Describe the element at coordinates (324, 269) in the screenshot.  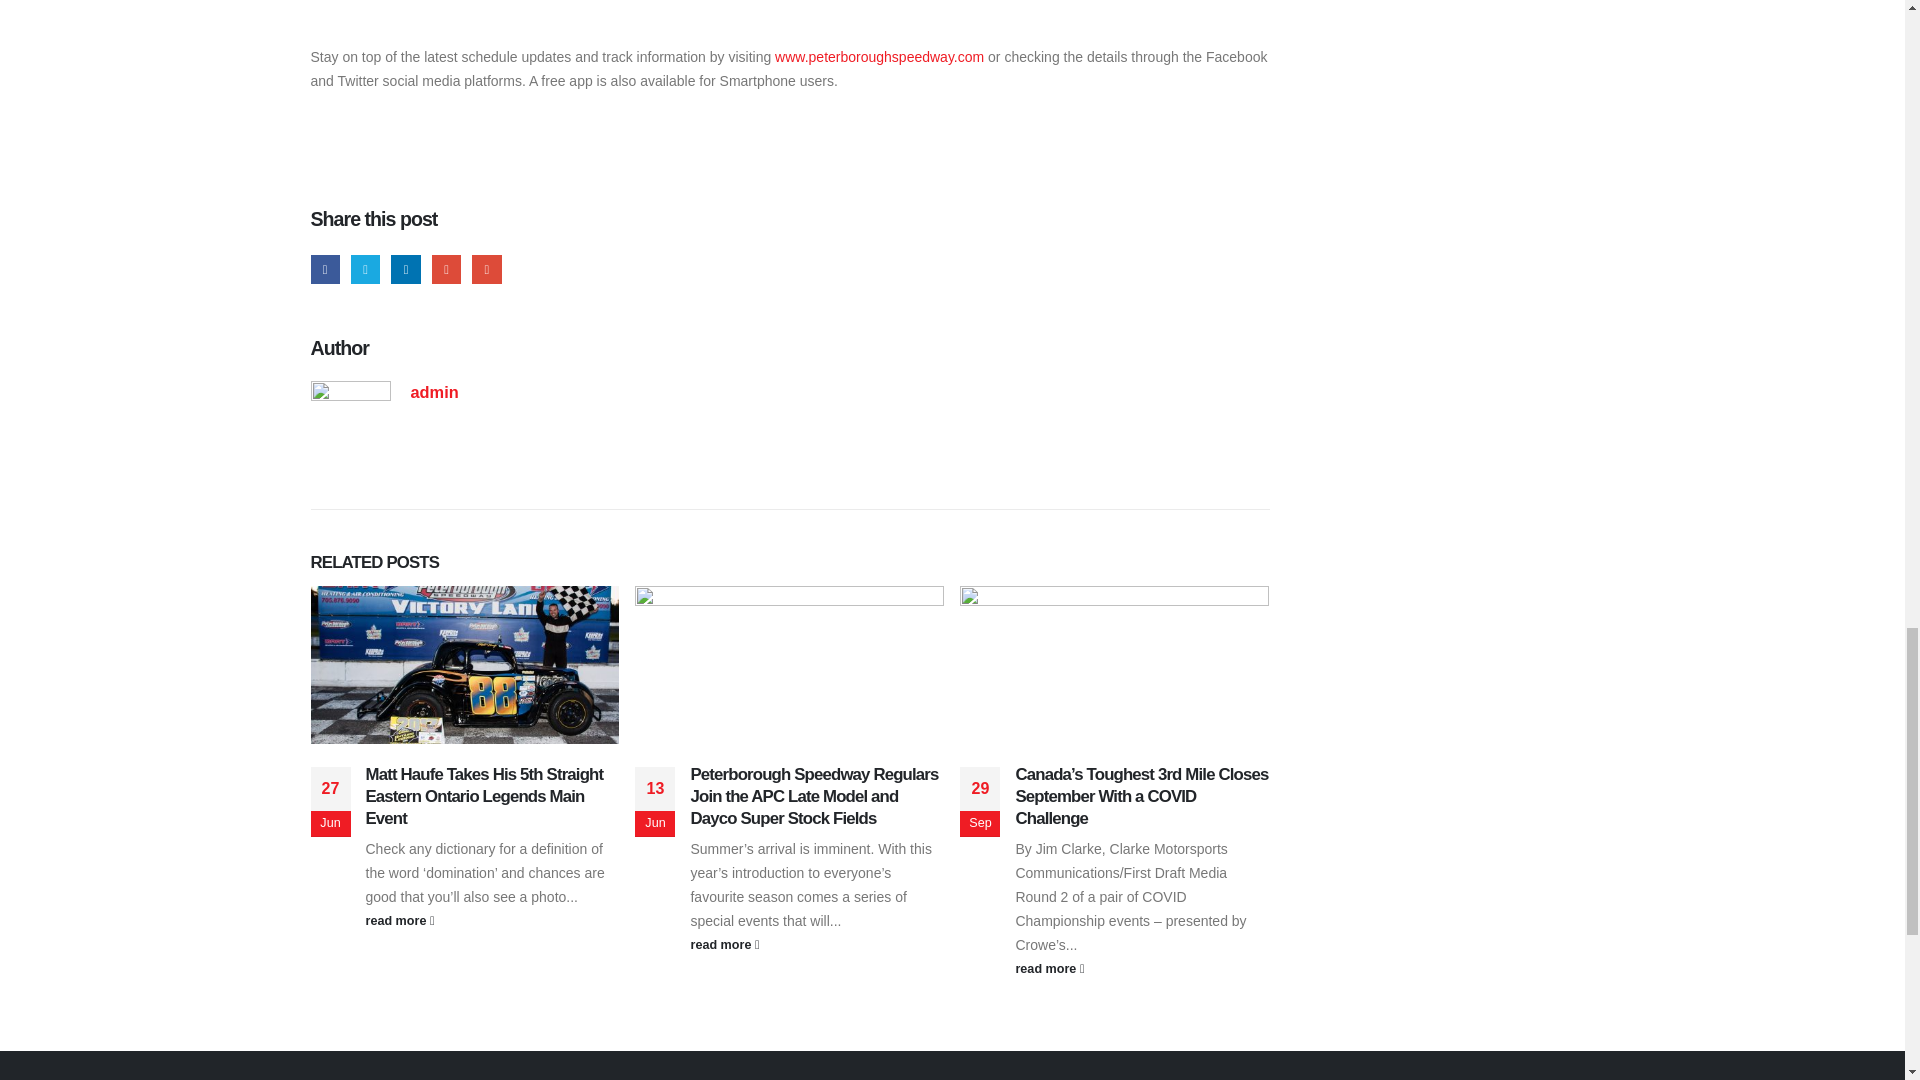
I see `Facebook` at that location.